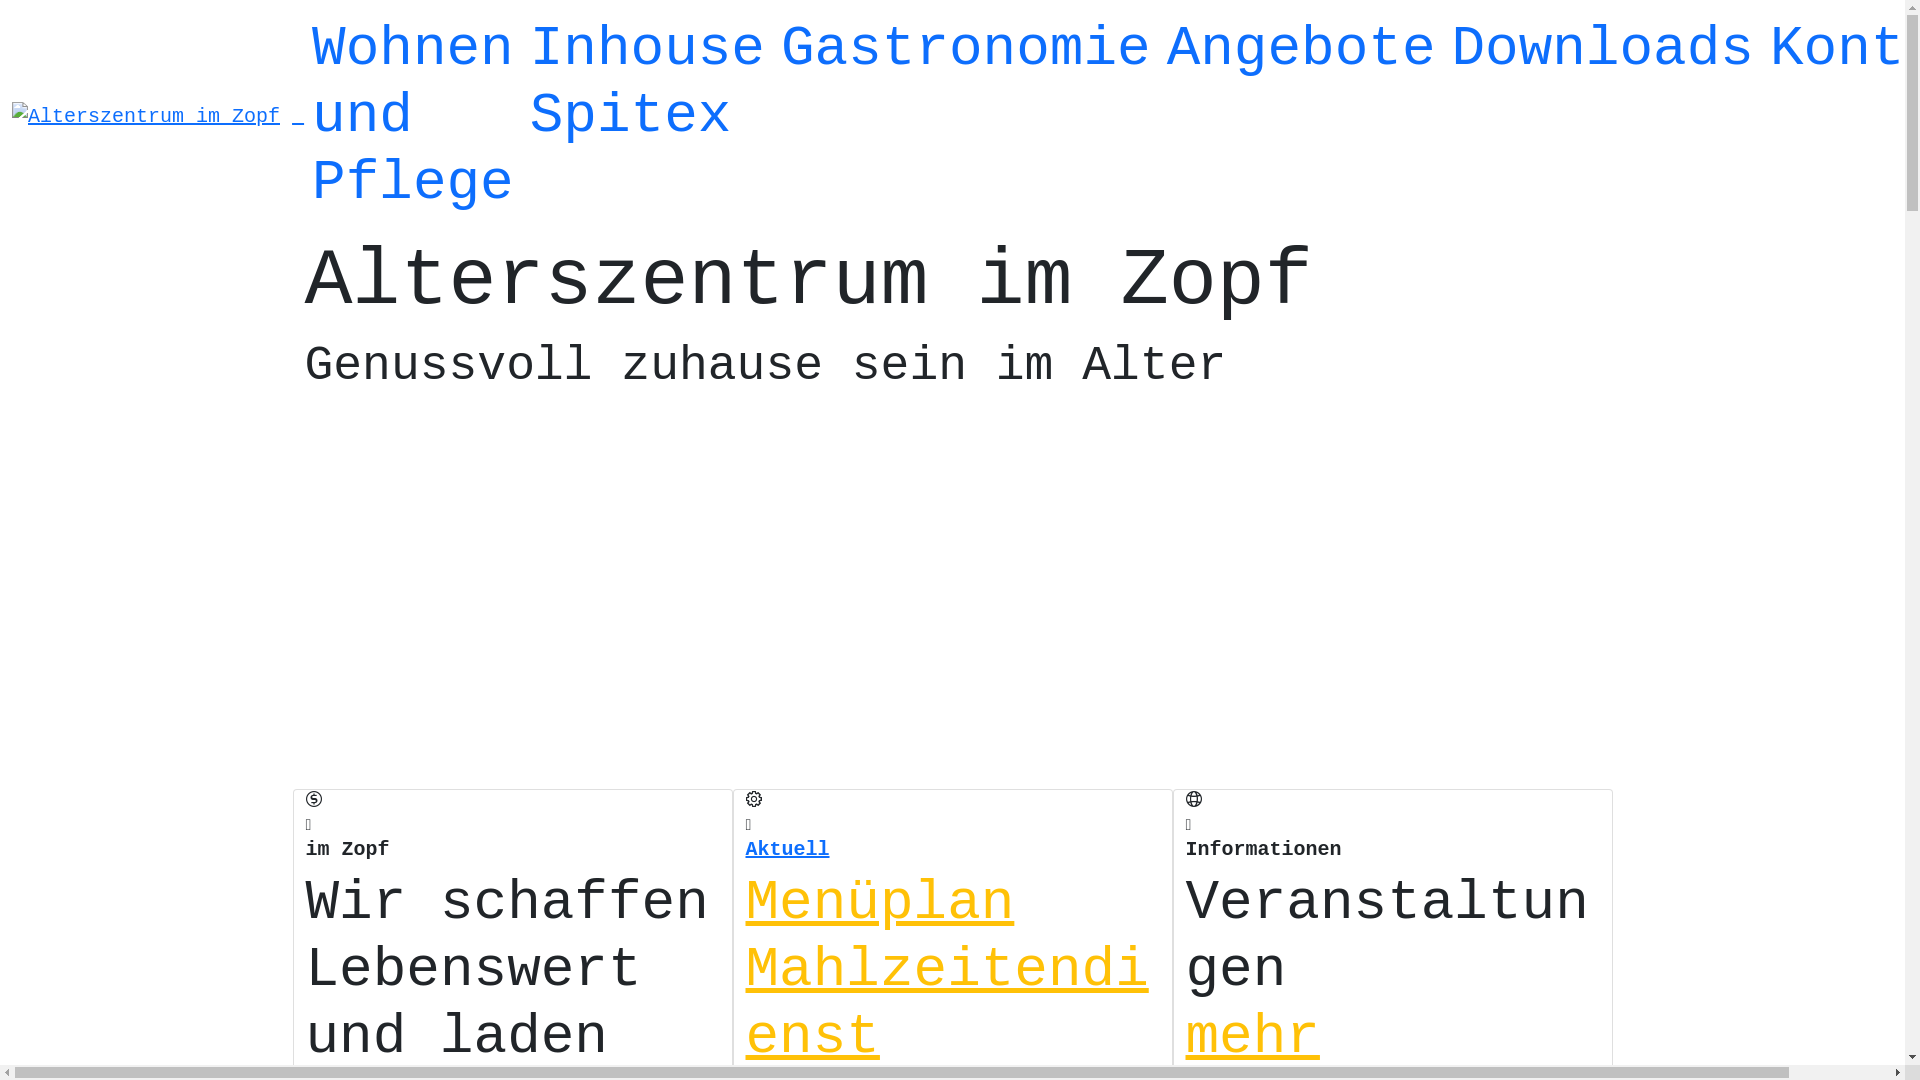  What do you see at coordinates (1302, 50) in the screenshot?
I see `Angebote` at bounding box center [1302, 50].